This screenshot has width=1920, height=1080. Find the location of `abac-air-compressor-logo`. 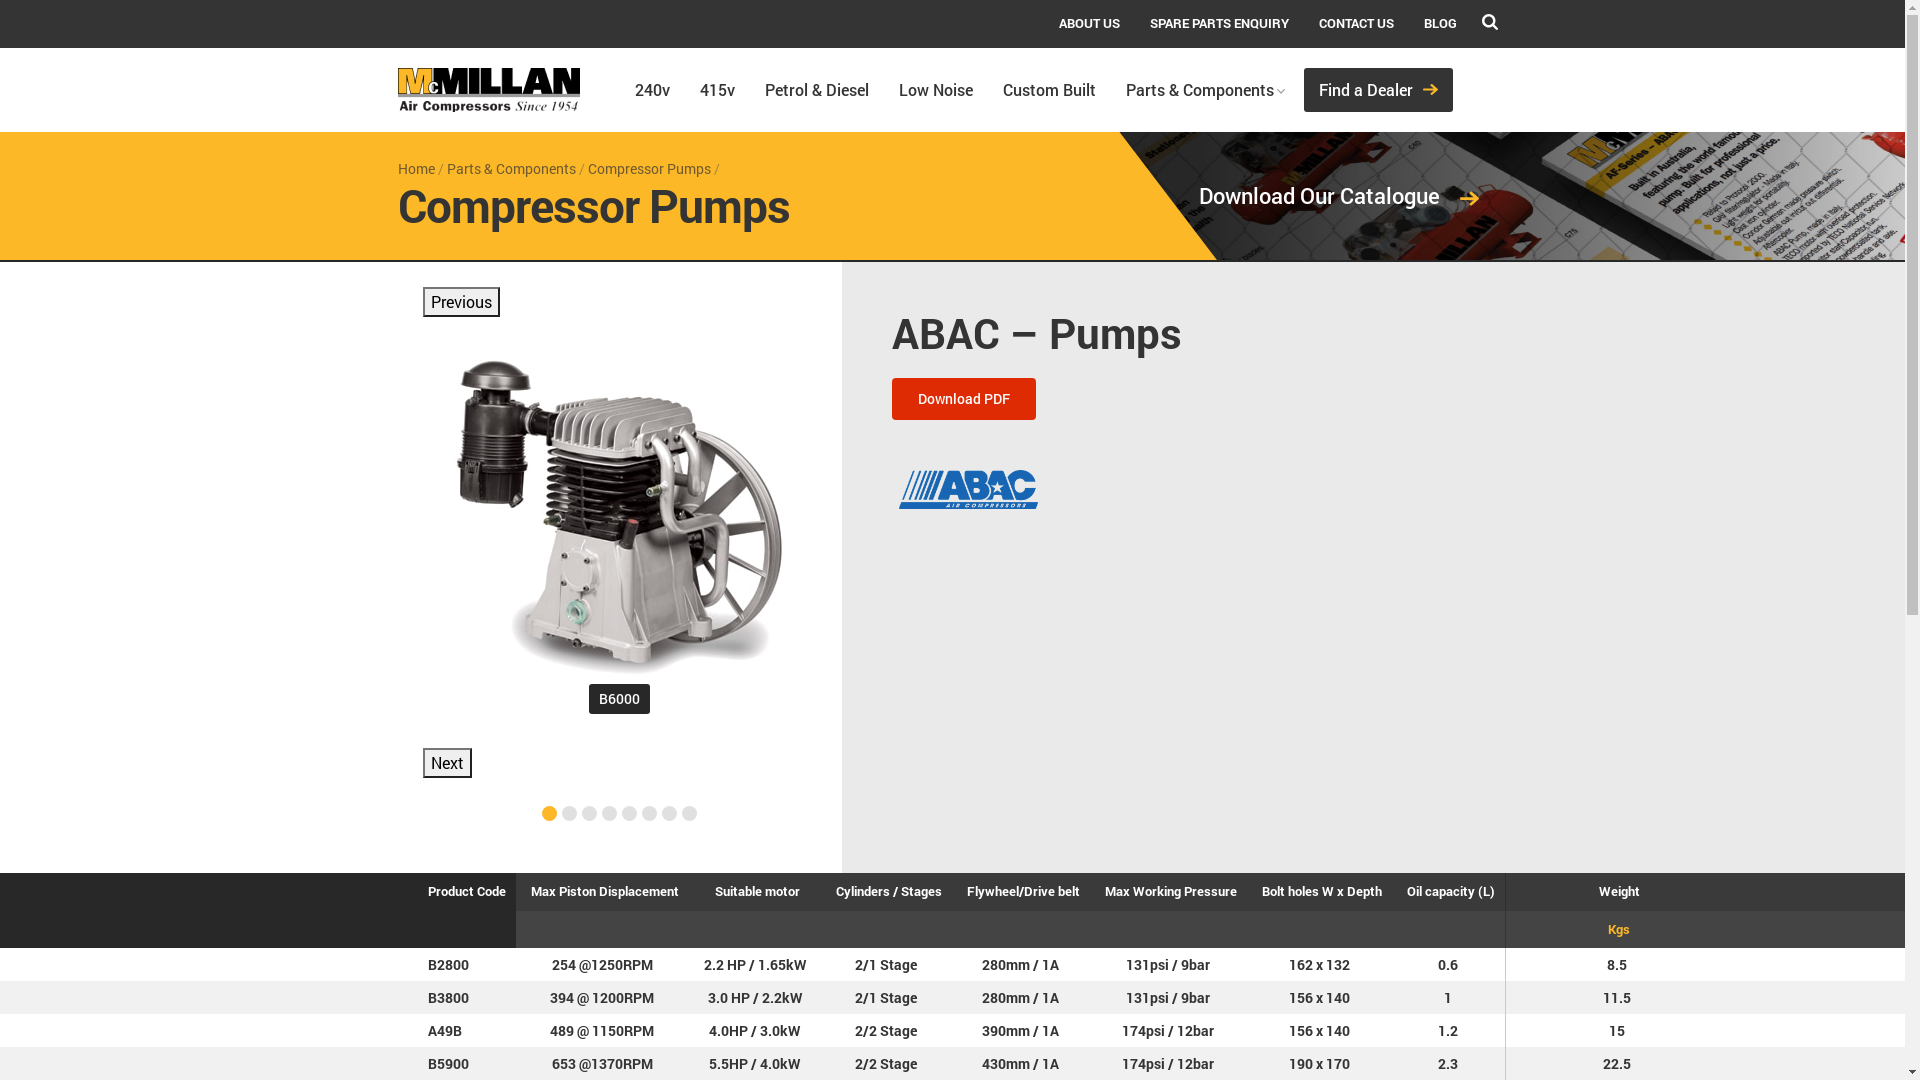

abac-air-compressor-logo is located at coordinates (968, 489).